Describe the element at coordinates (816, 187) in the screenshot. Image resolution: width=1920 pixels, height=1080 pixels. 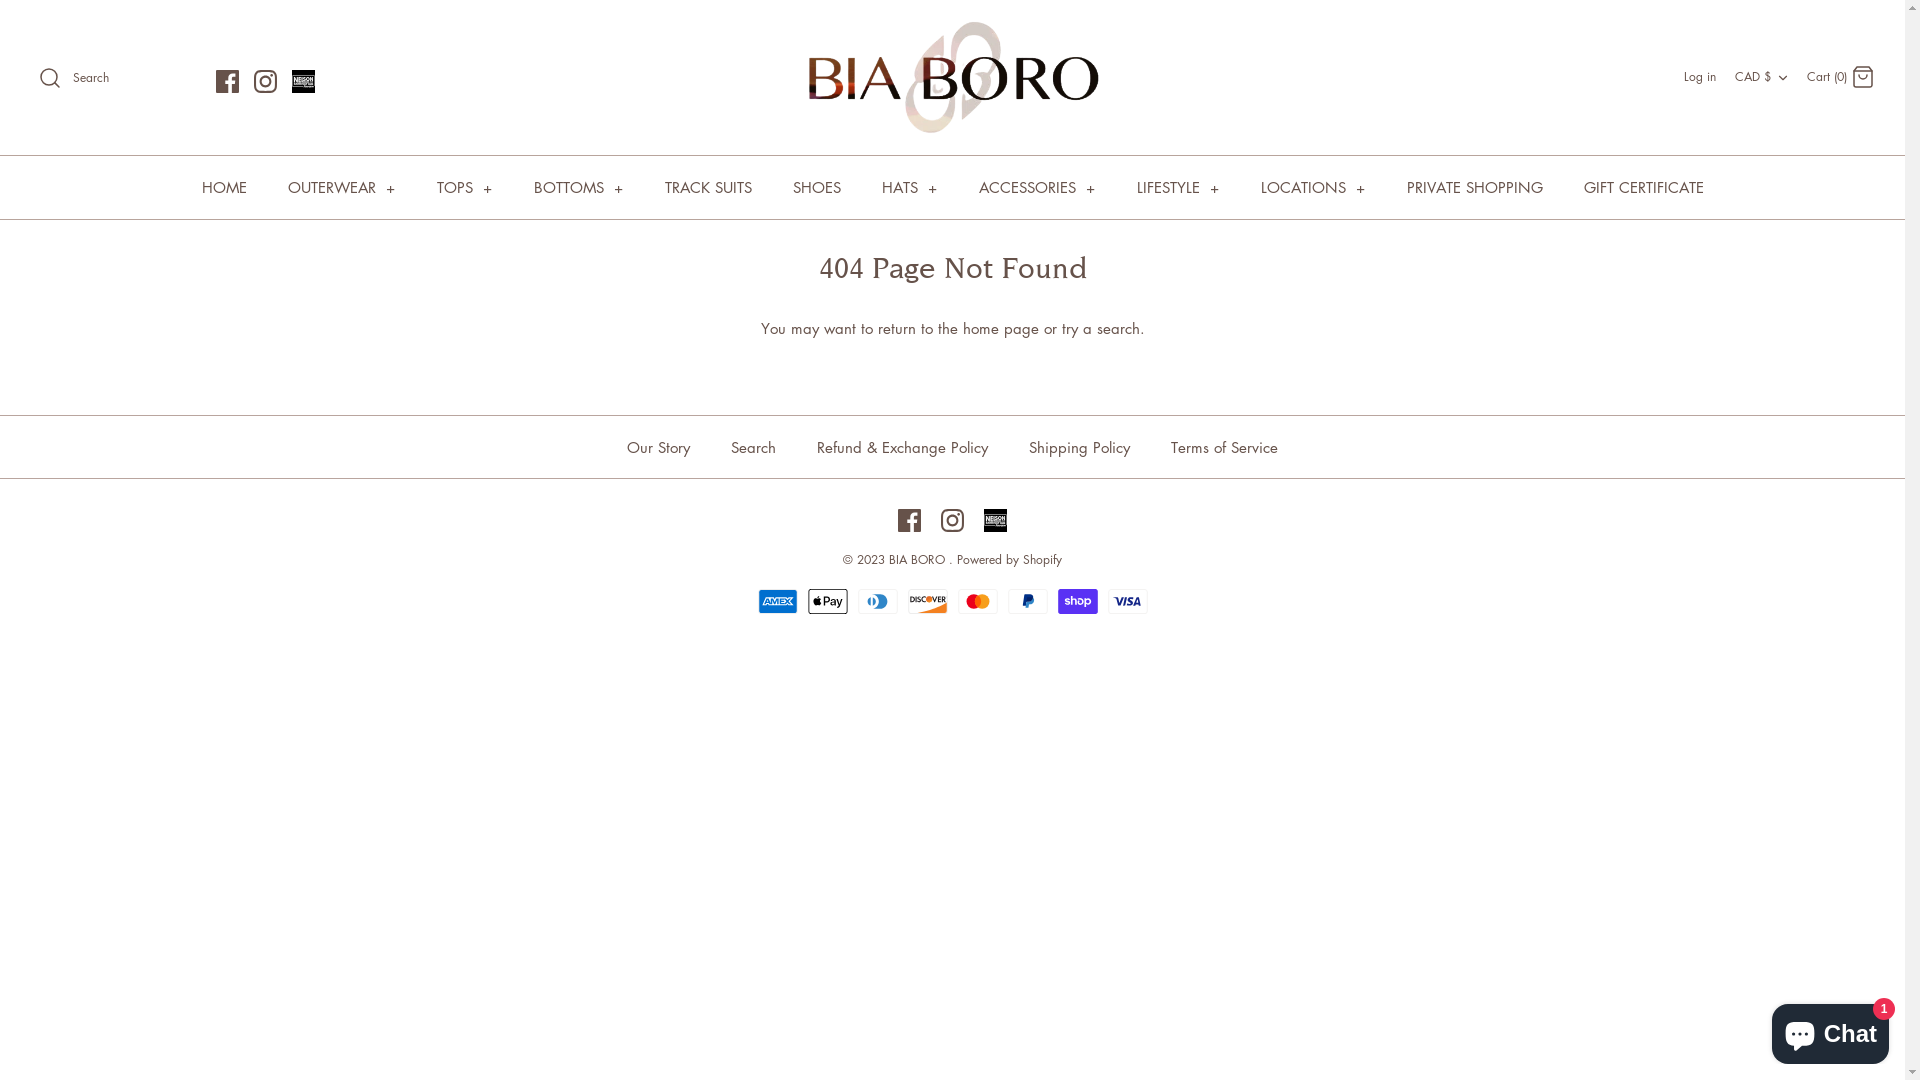
I see `SHOES` at that location.